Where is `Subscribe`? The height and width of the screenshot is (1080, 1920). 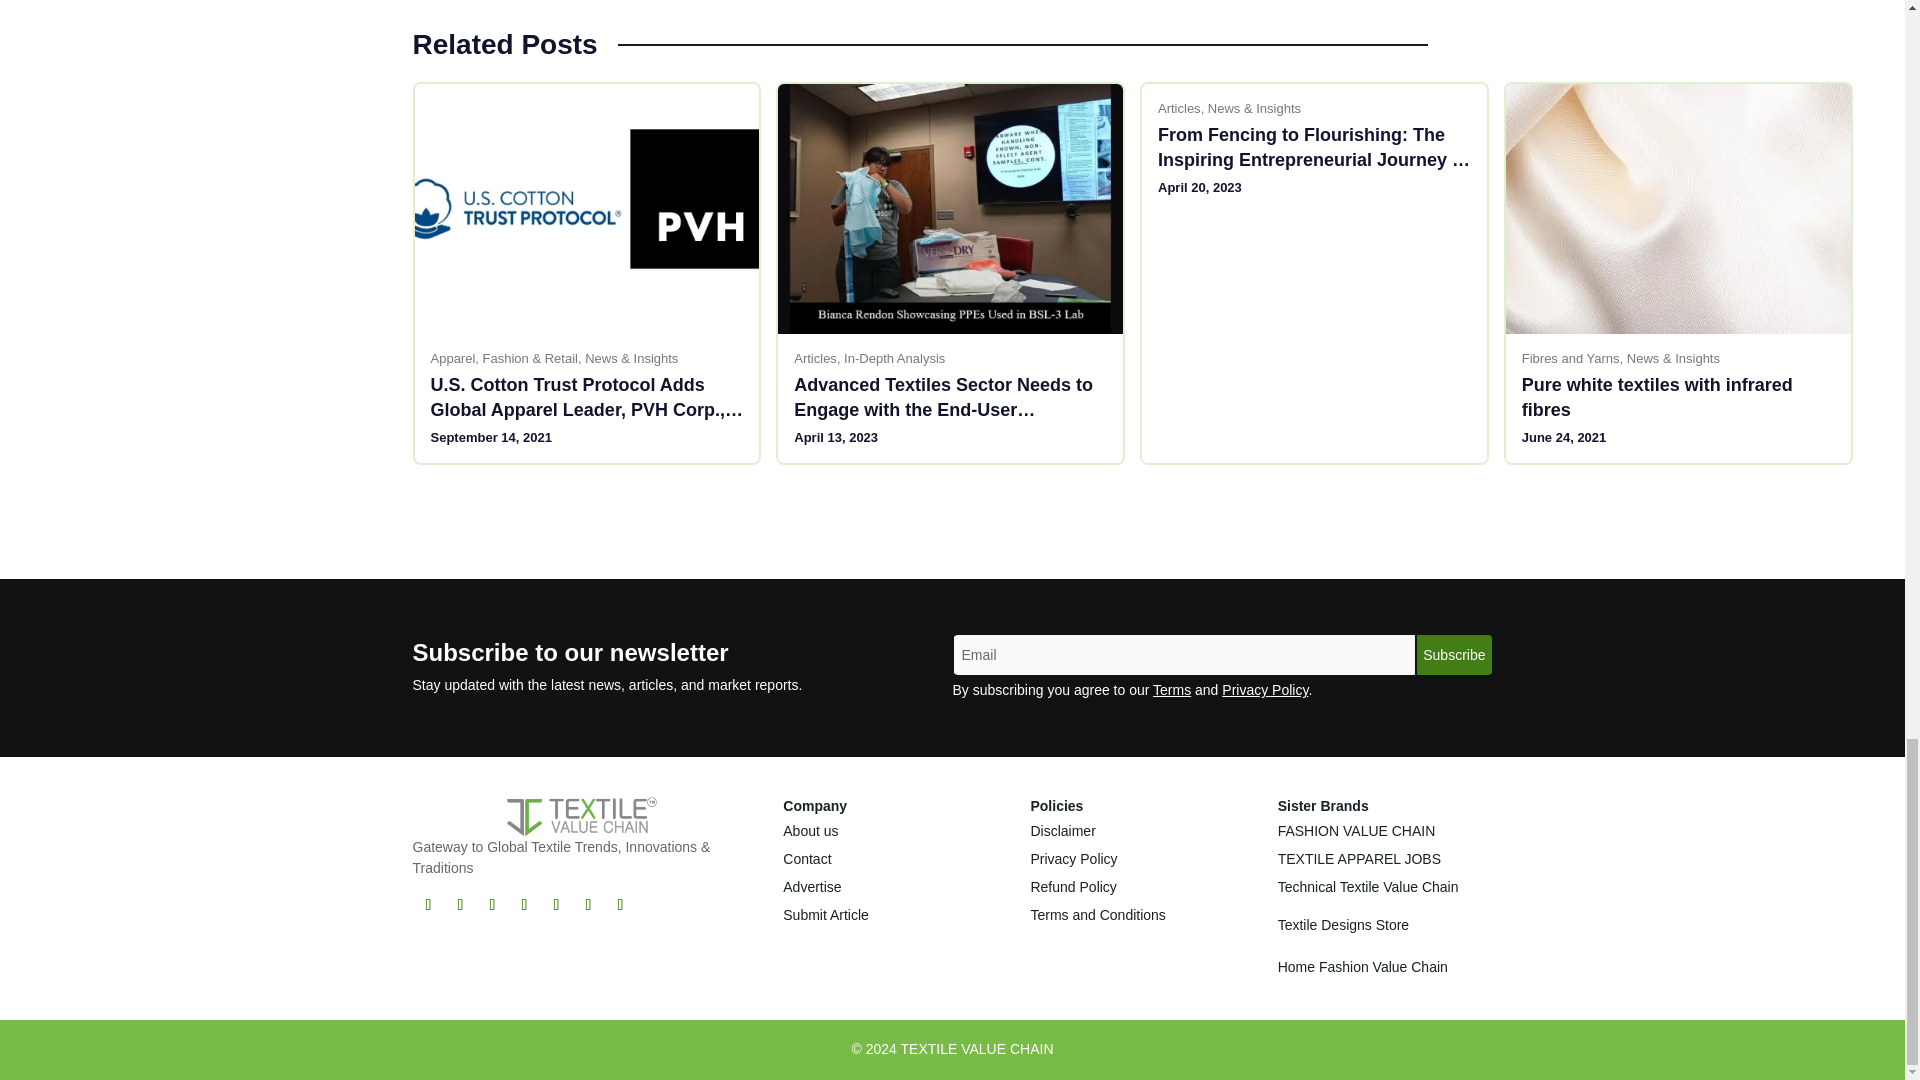 Subscribe is located at coordinates (1454, 655).